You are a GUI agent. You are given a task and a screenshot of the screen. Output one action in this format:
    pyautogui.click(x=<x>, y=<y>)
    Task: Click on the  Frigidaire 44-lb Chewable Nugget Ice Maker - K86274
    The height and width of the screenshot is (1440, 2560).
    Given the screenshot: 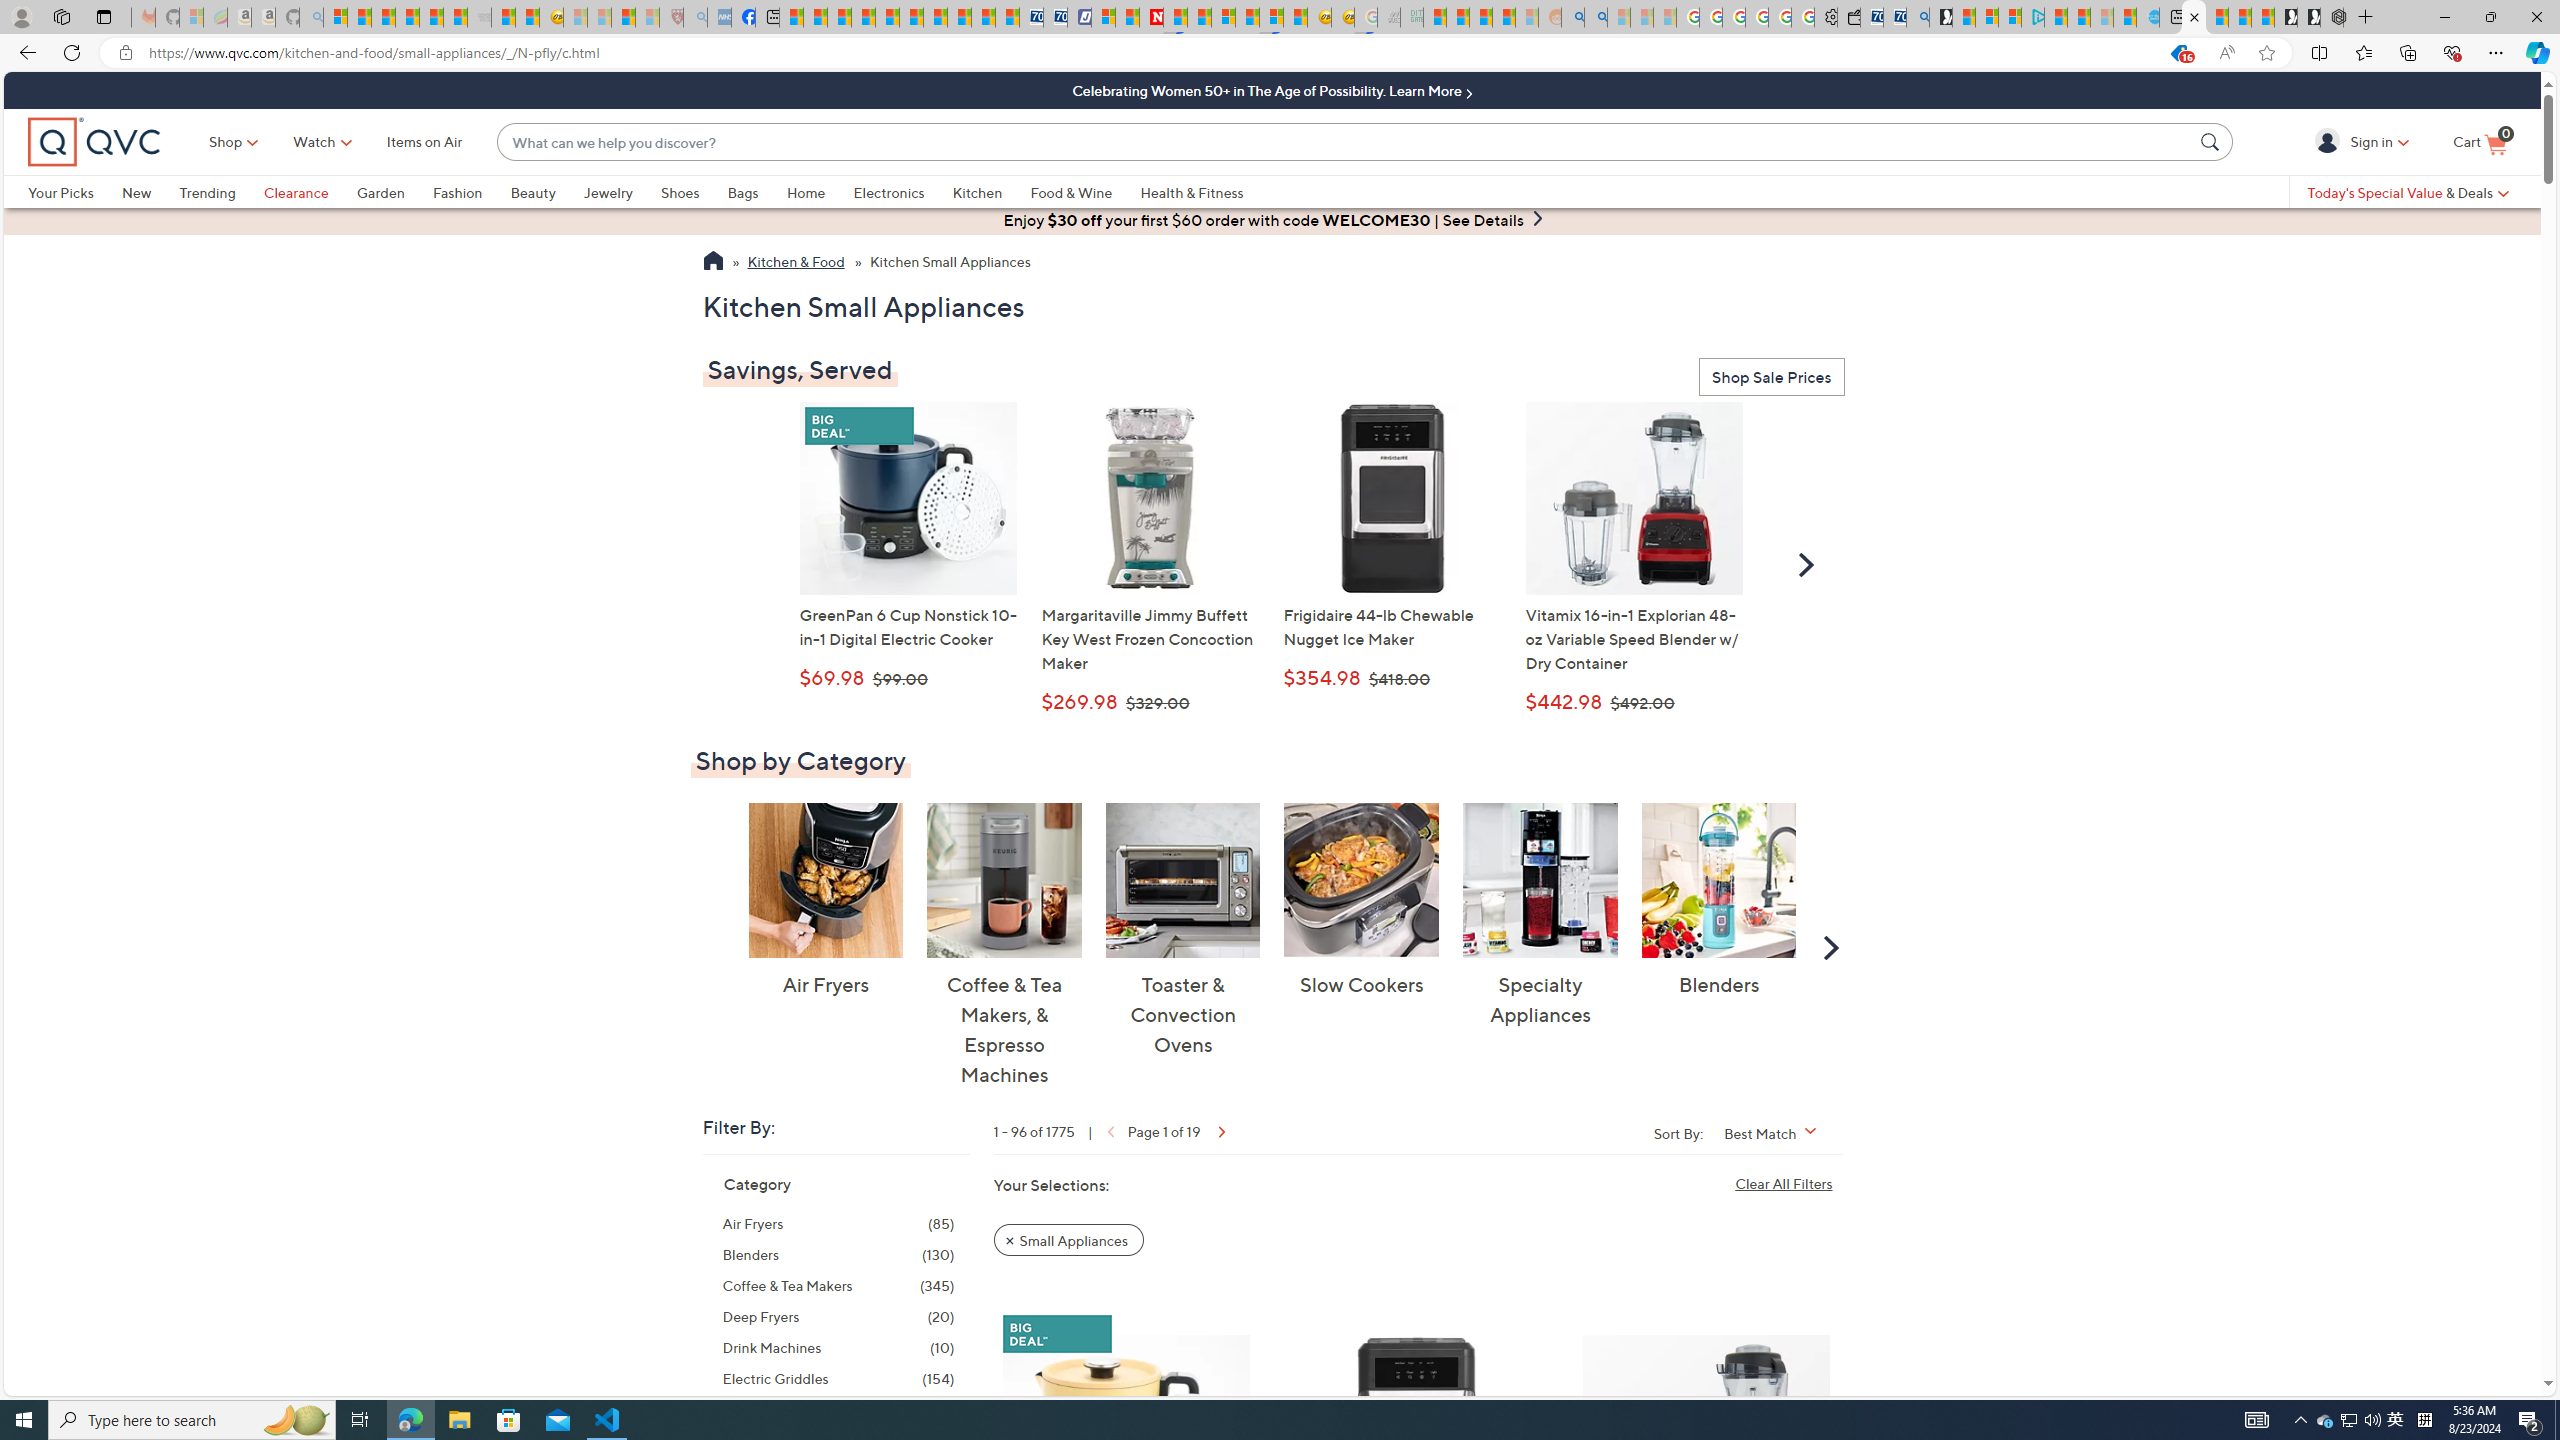 What is the action you would take?
    pyautogui.click(x=1392, y=498)
    